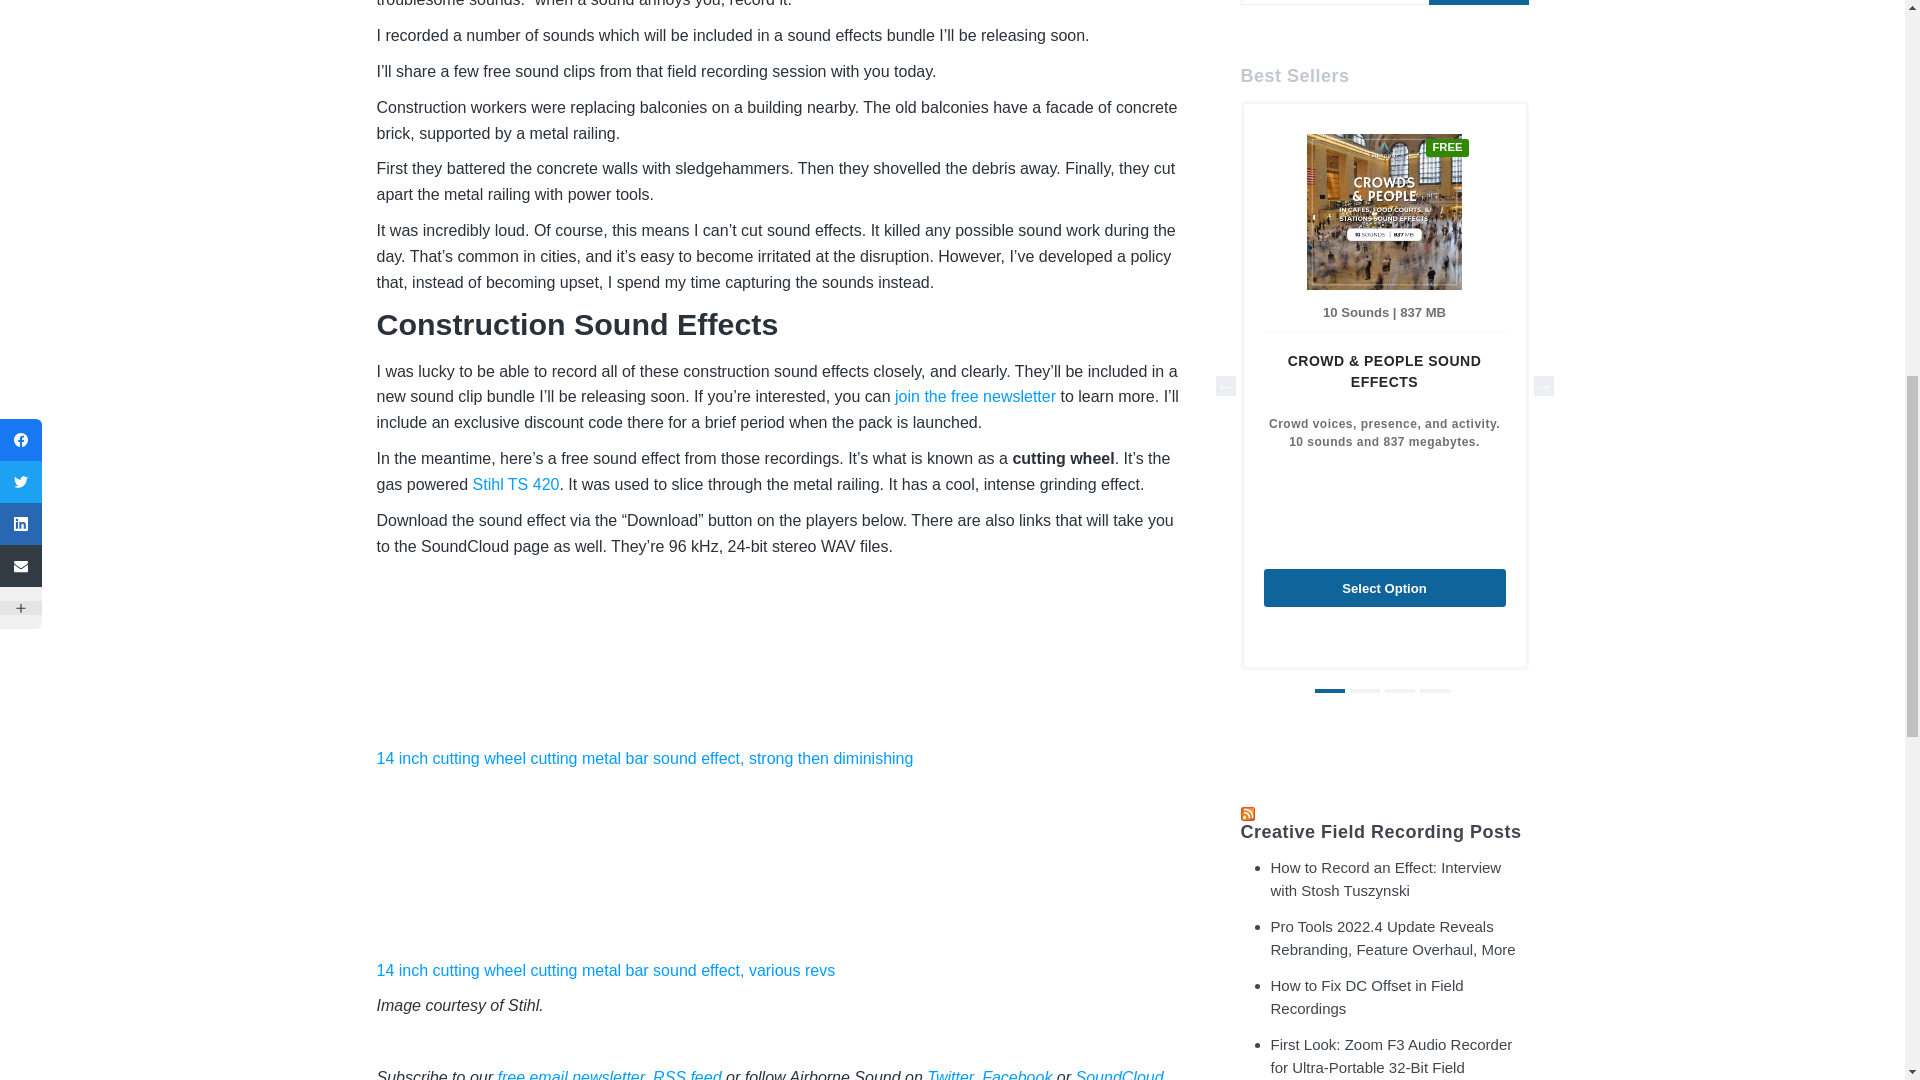 The height and width of the screenshot is (1080, 1920). Describe the element at coordinates (975, 396) in the screenshot. I see `join the free newsletter` at that location.